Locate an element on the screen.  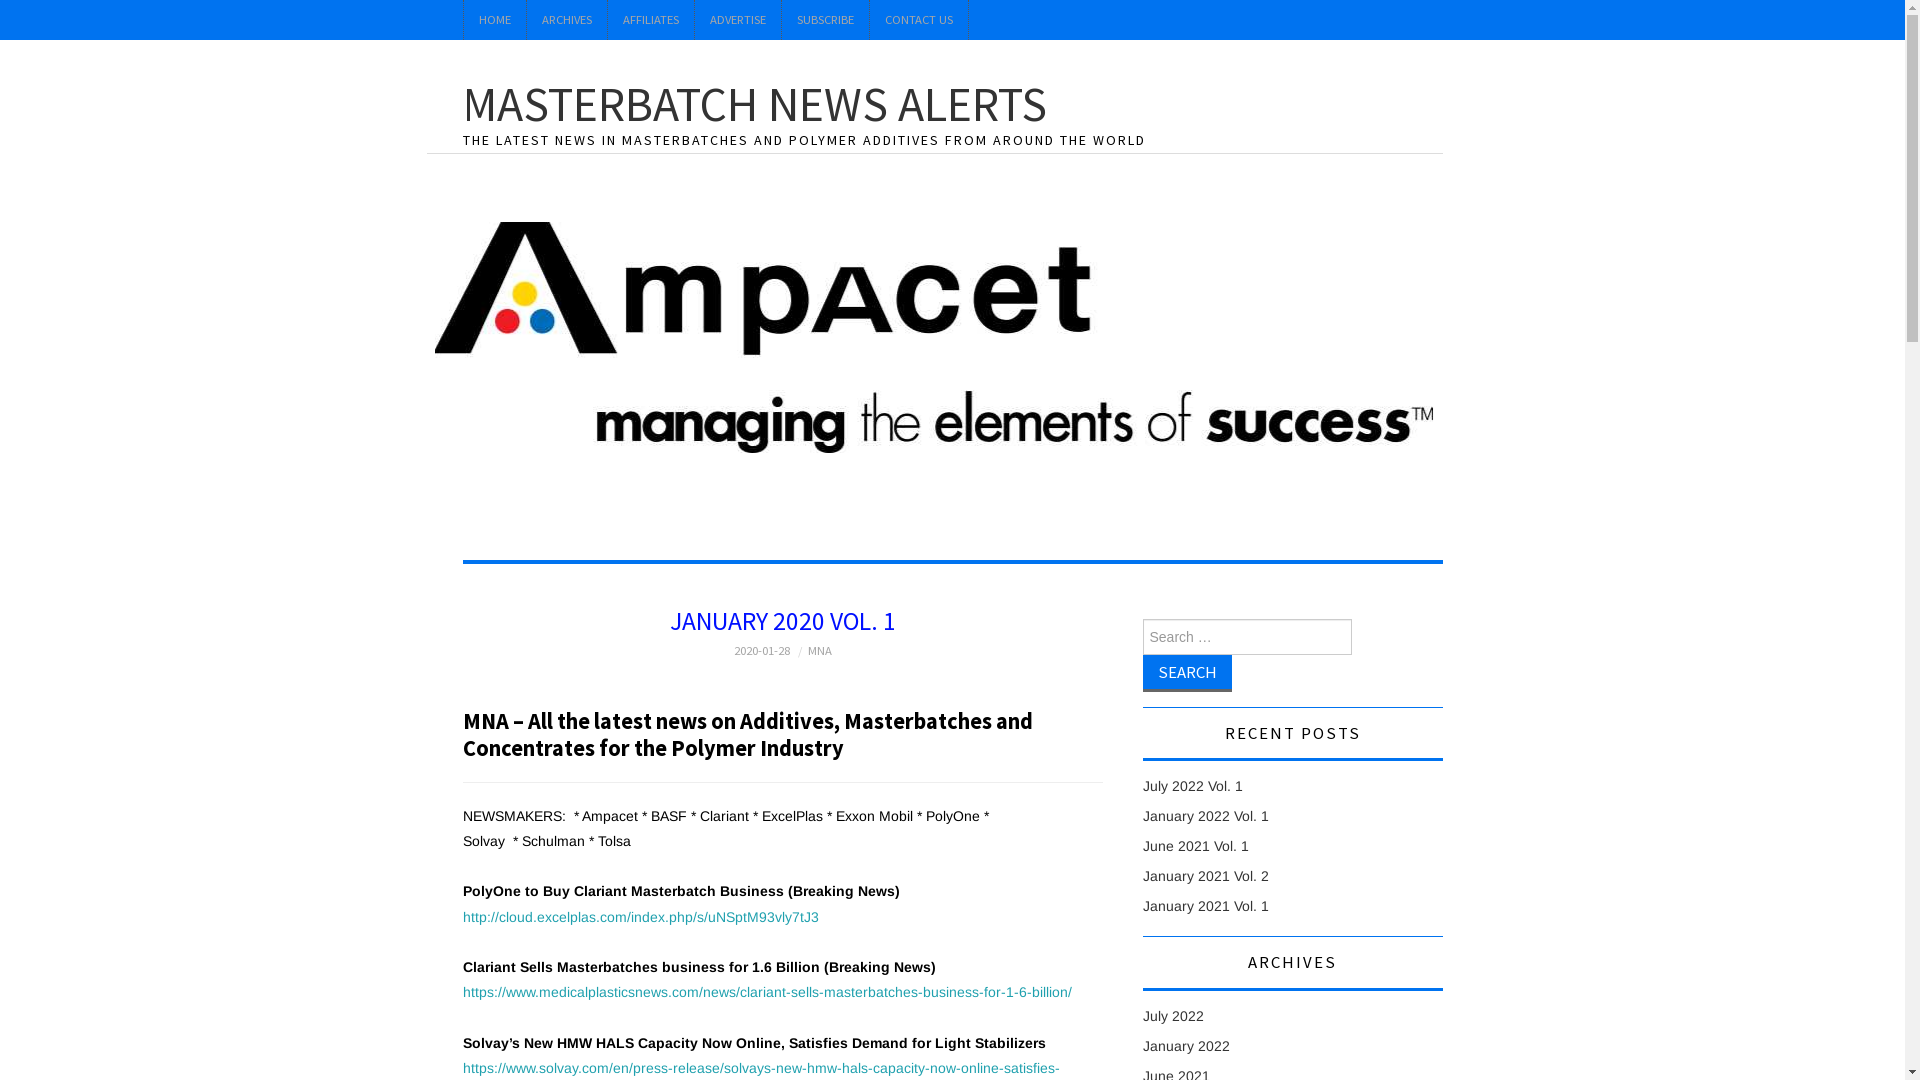
ARCHIVES is located at coordinates (566, 20).